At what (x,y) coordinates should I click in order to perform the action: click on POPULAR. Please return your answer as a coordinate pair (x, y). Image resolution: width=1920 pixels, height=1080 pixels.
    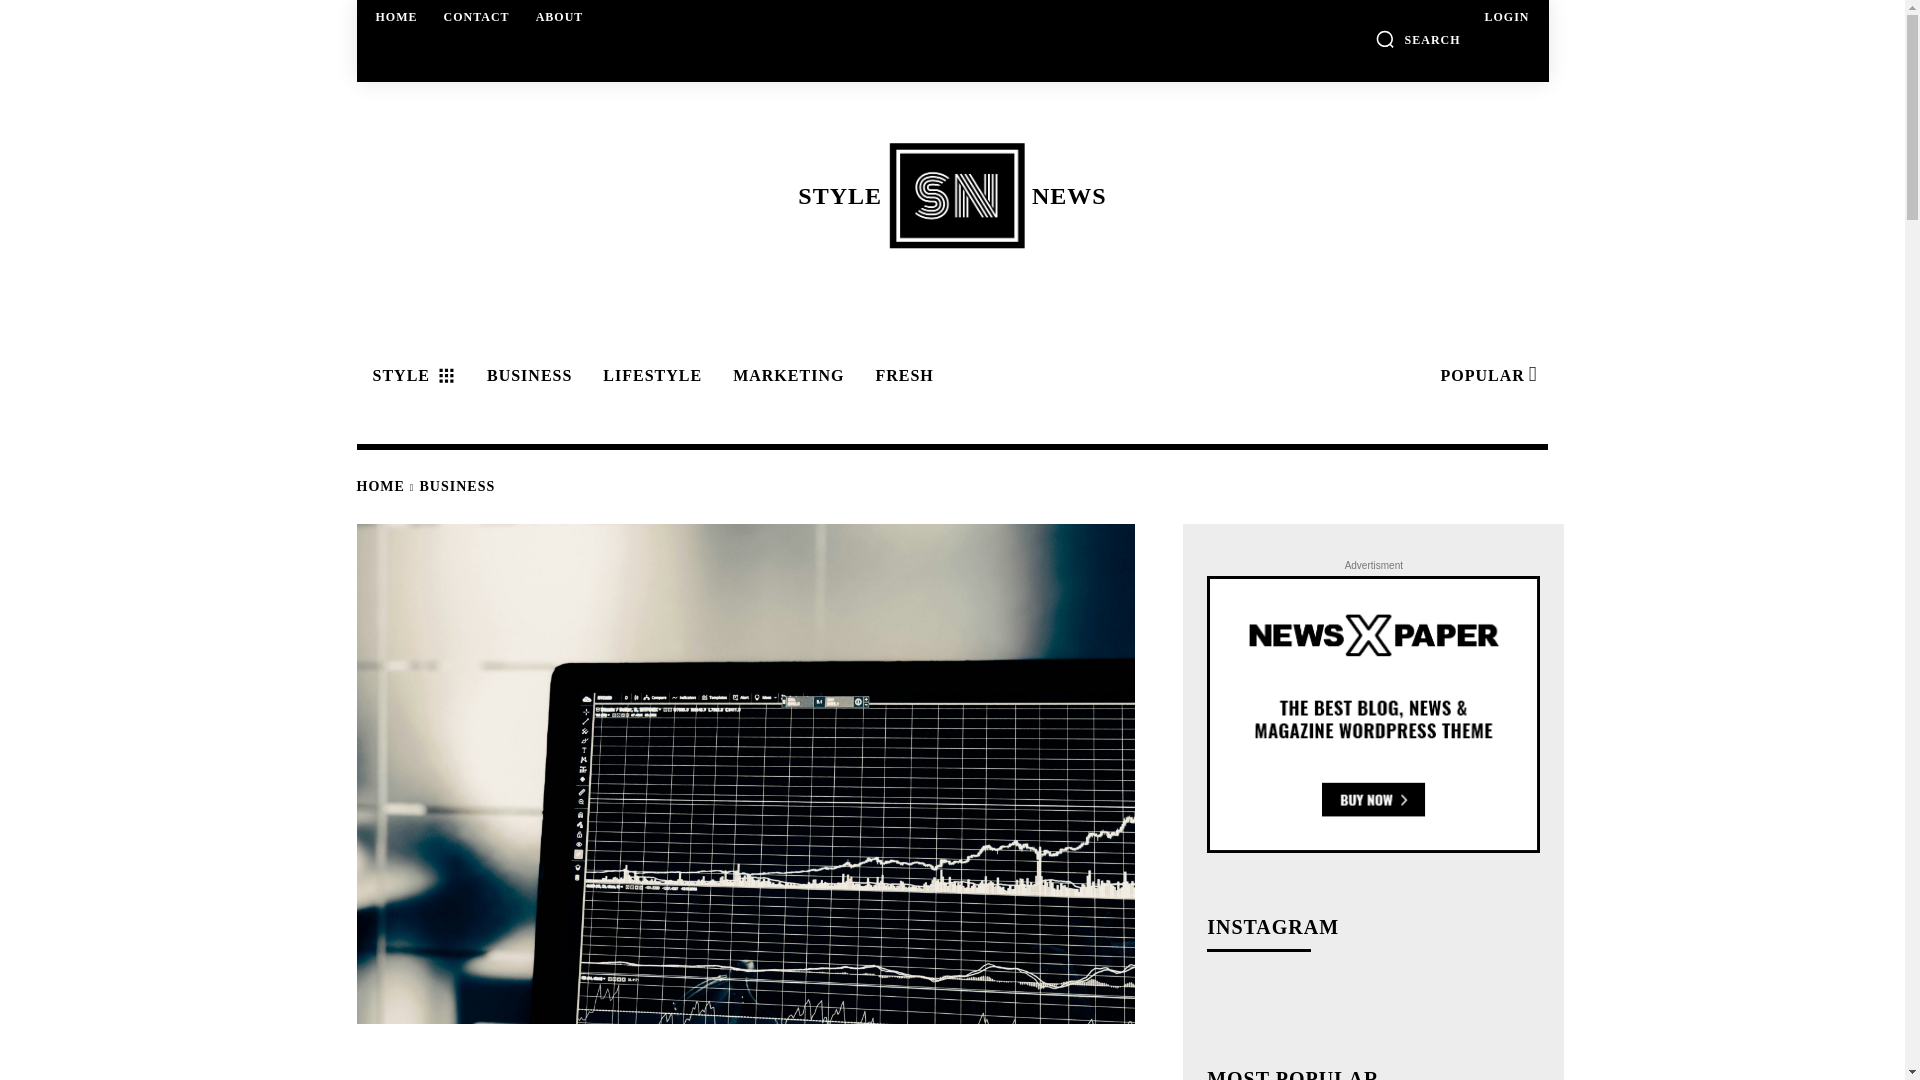
    Looking at the image, I should click on (1506, 16).